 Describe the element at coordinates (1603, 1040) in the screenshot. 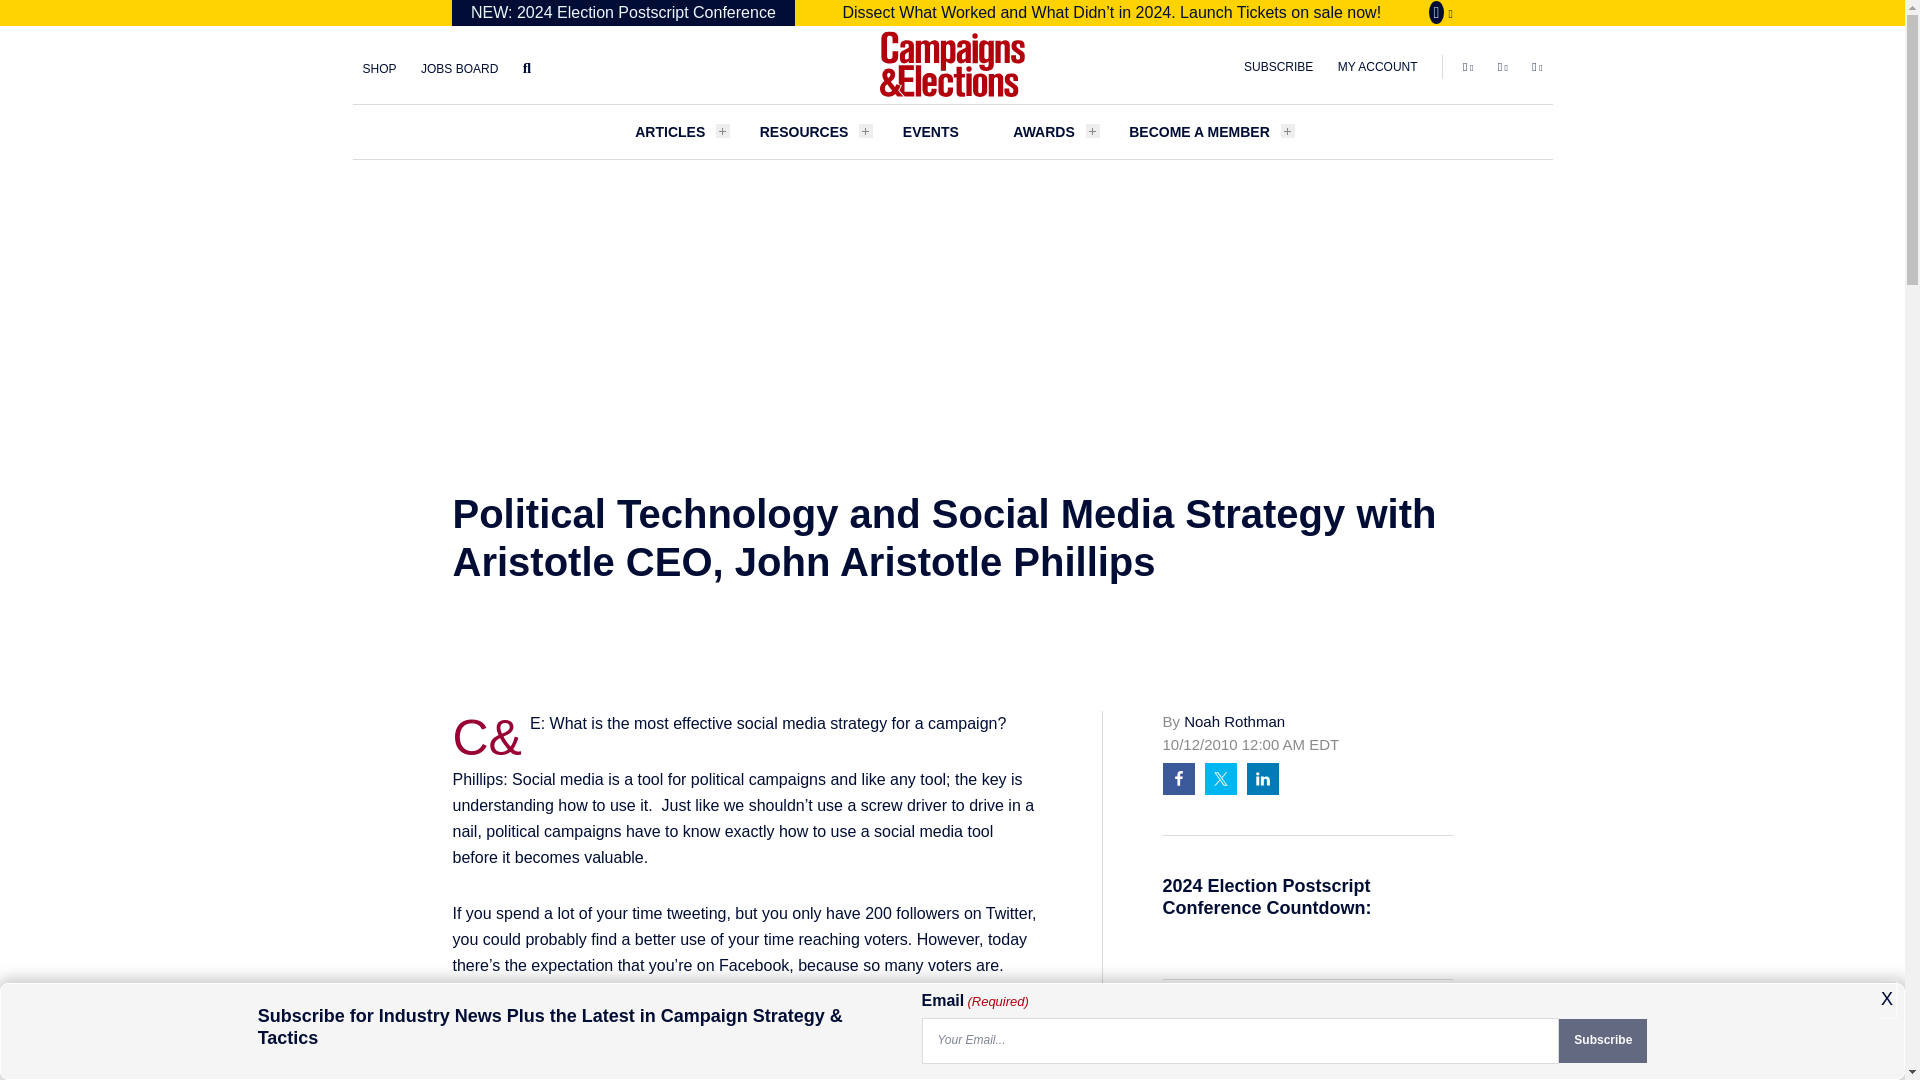

I see `Subscribe` at that location.